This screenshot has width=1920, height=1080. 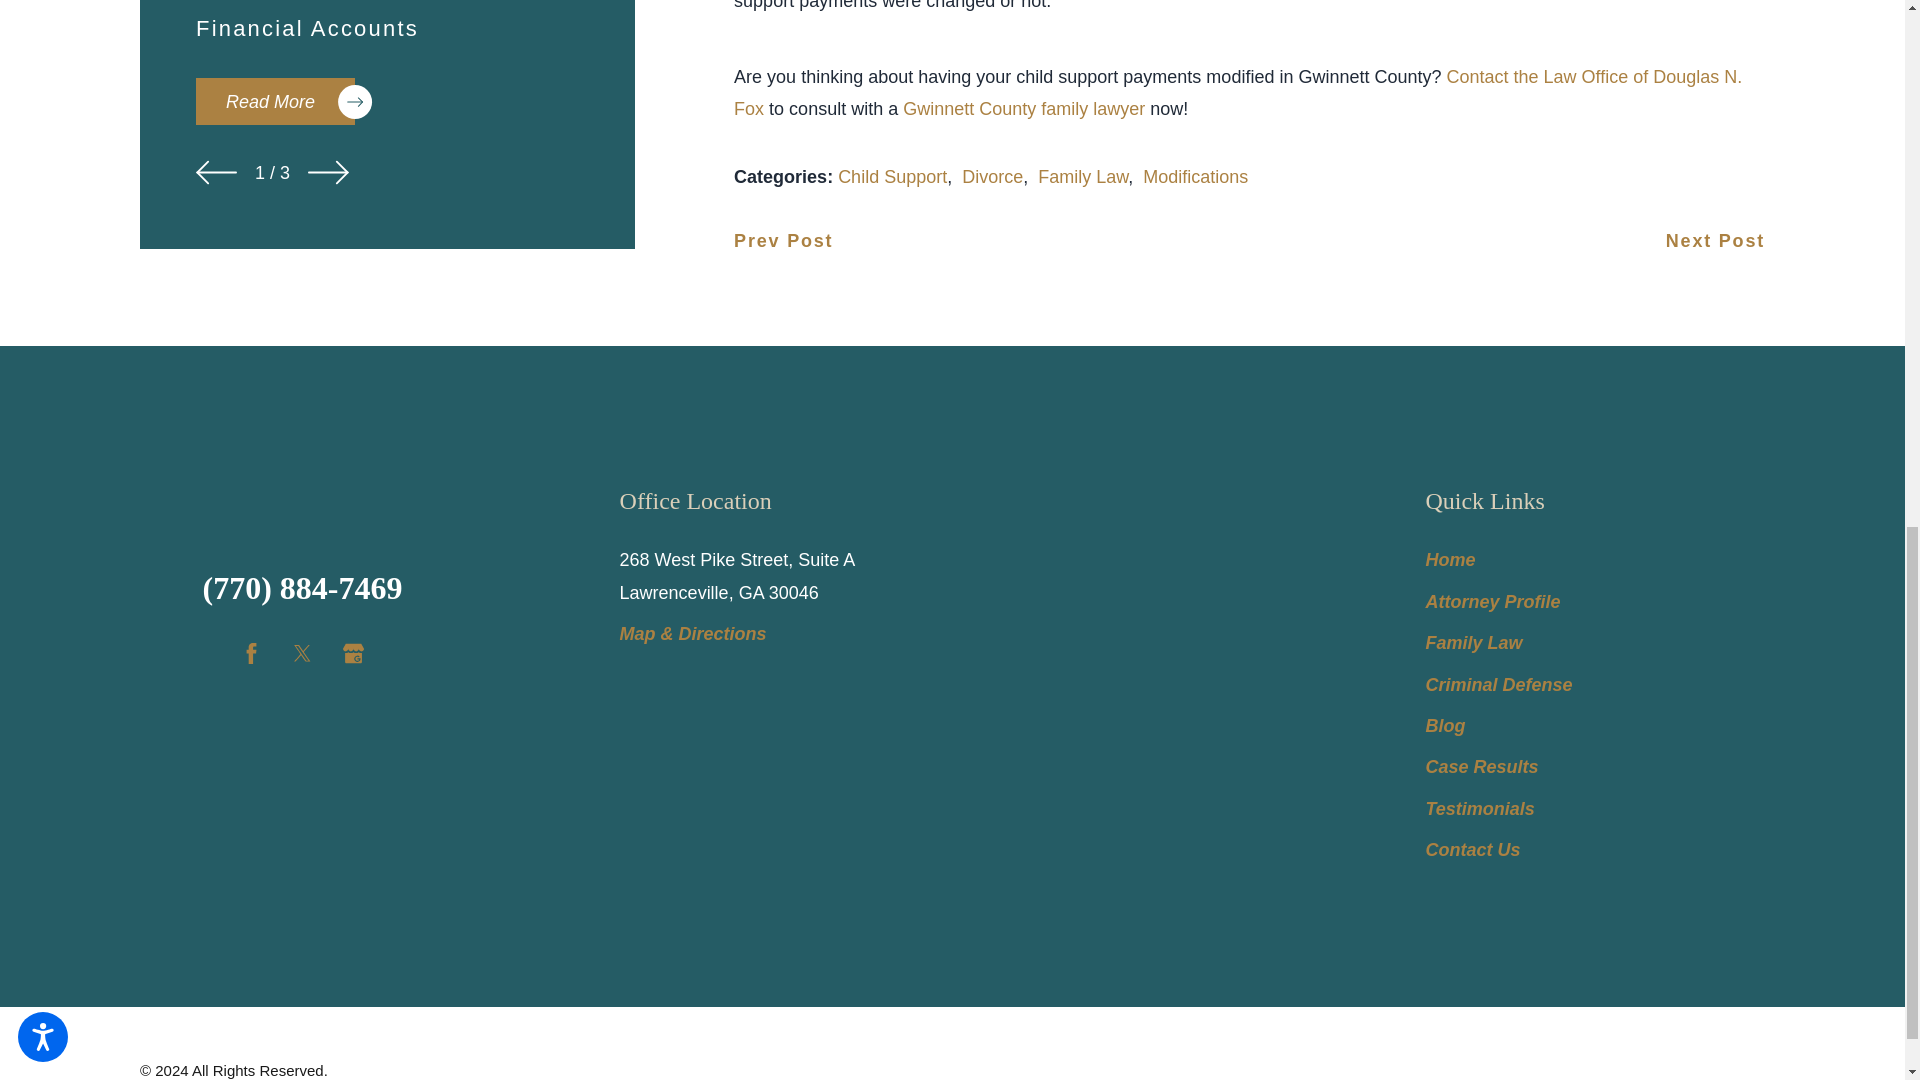 What do you see at coordinates (328, 172) in the screenshot?
I see `View next item` at bounding box center [328, 172].